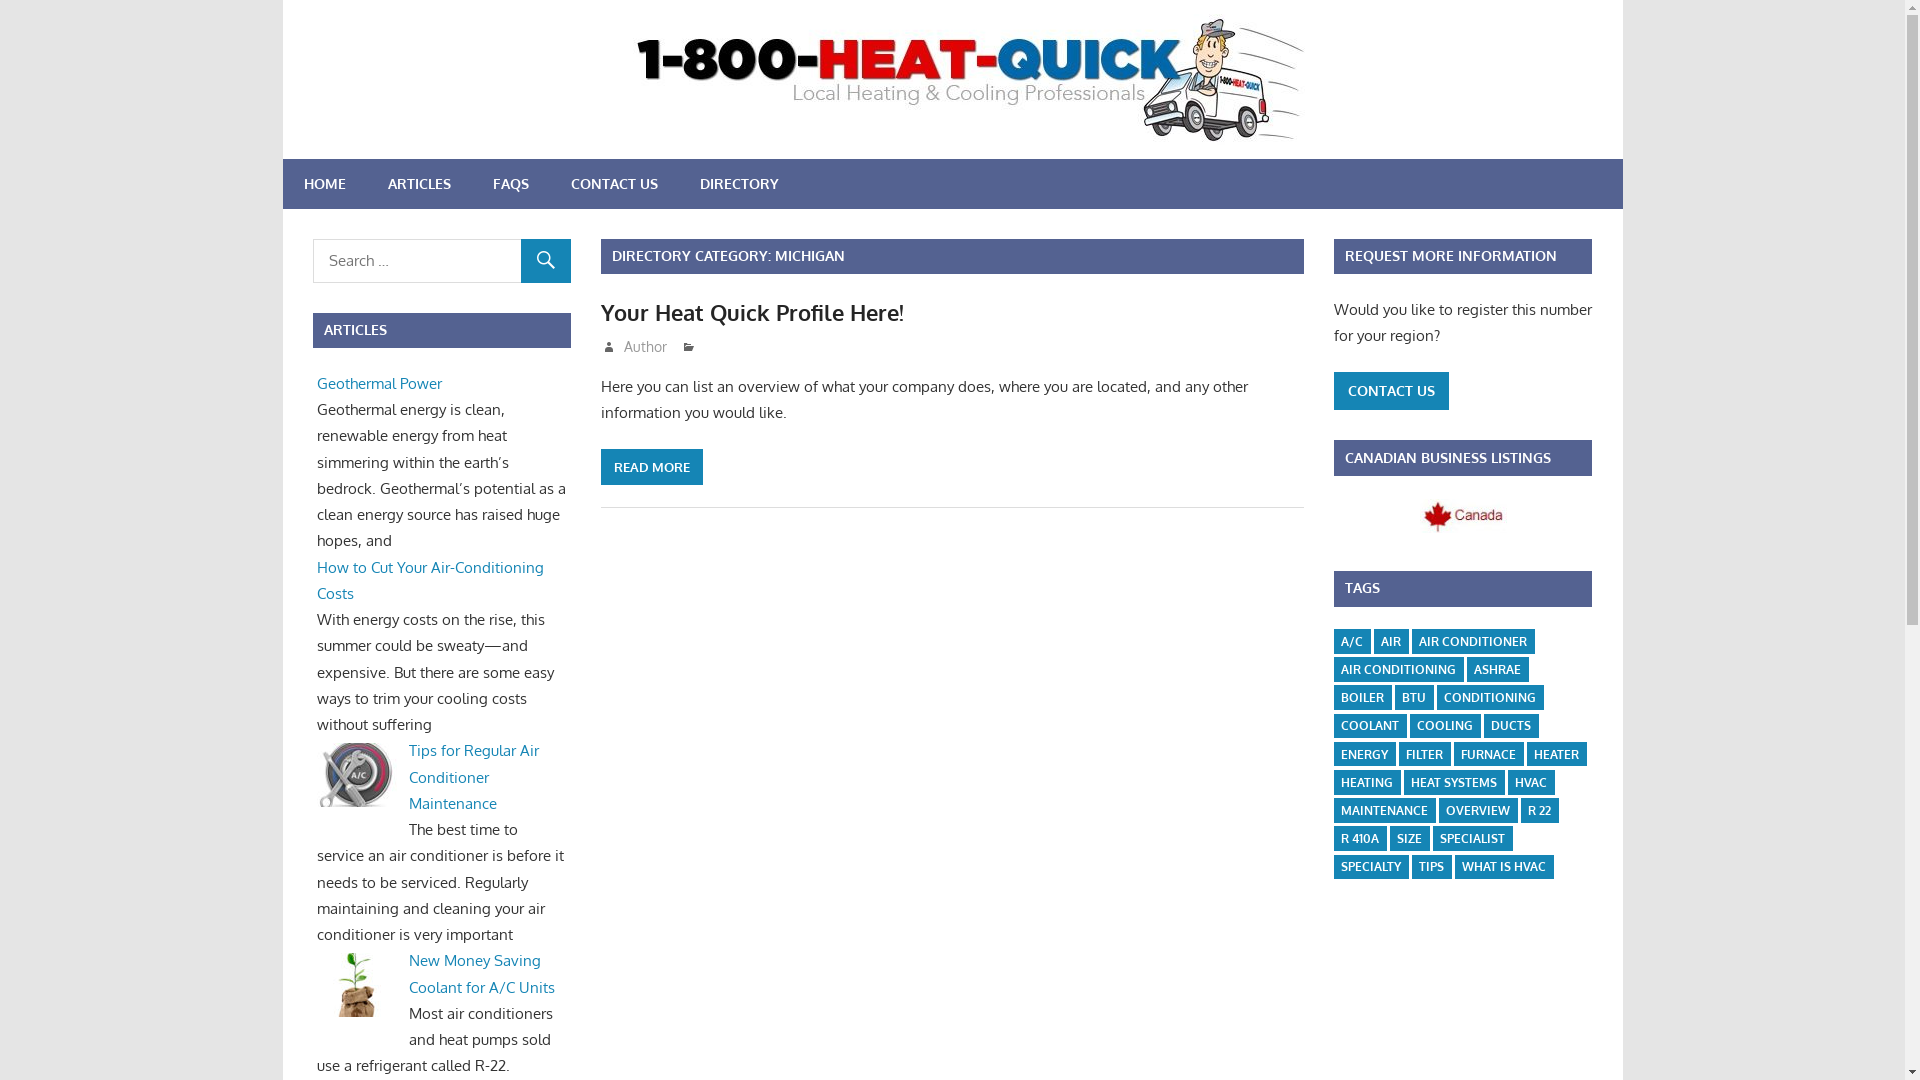 This screenshot has height=1080, width=1920. What do you see at coordinates (1472, 838) in the screenshot?
I see `SPECIALIST` at bounding box center [1472, 838].